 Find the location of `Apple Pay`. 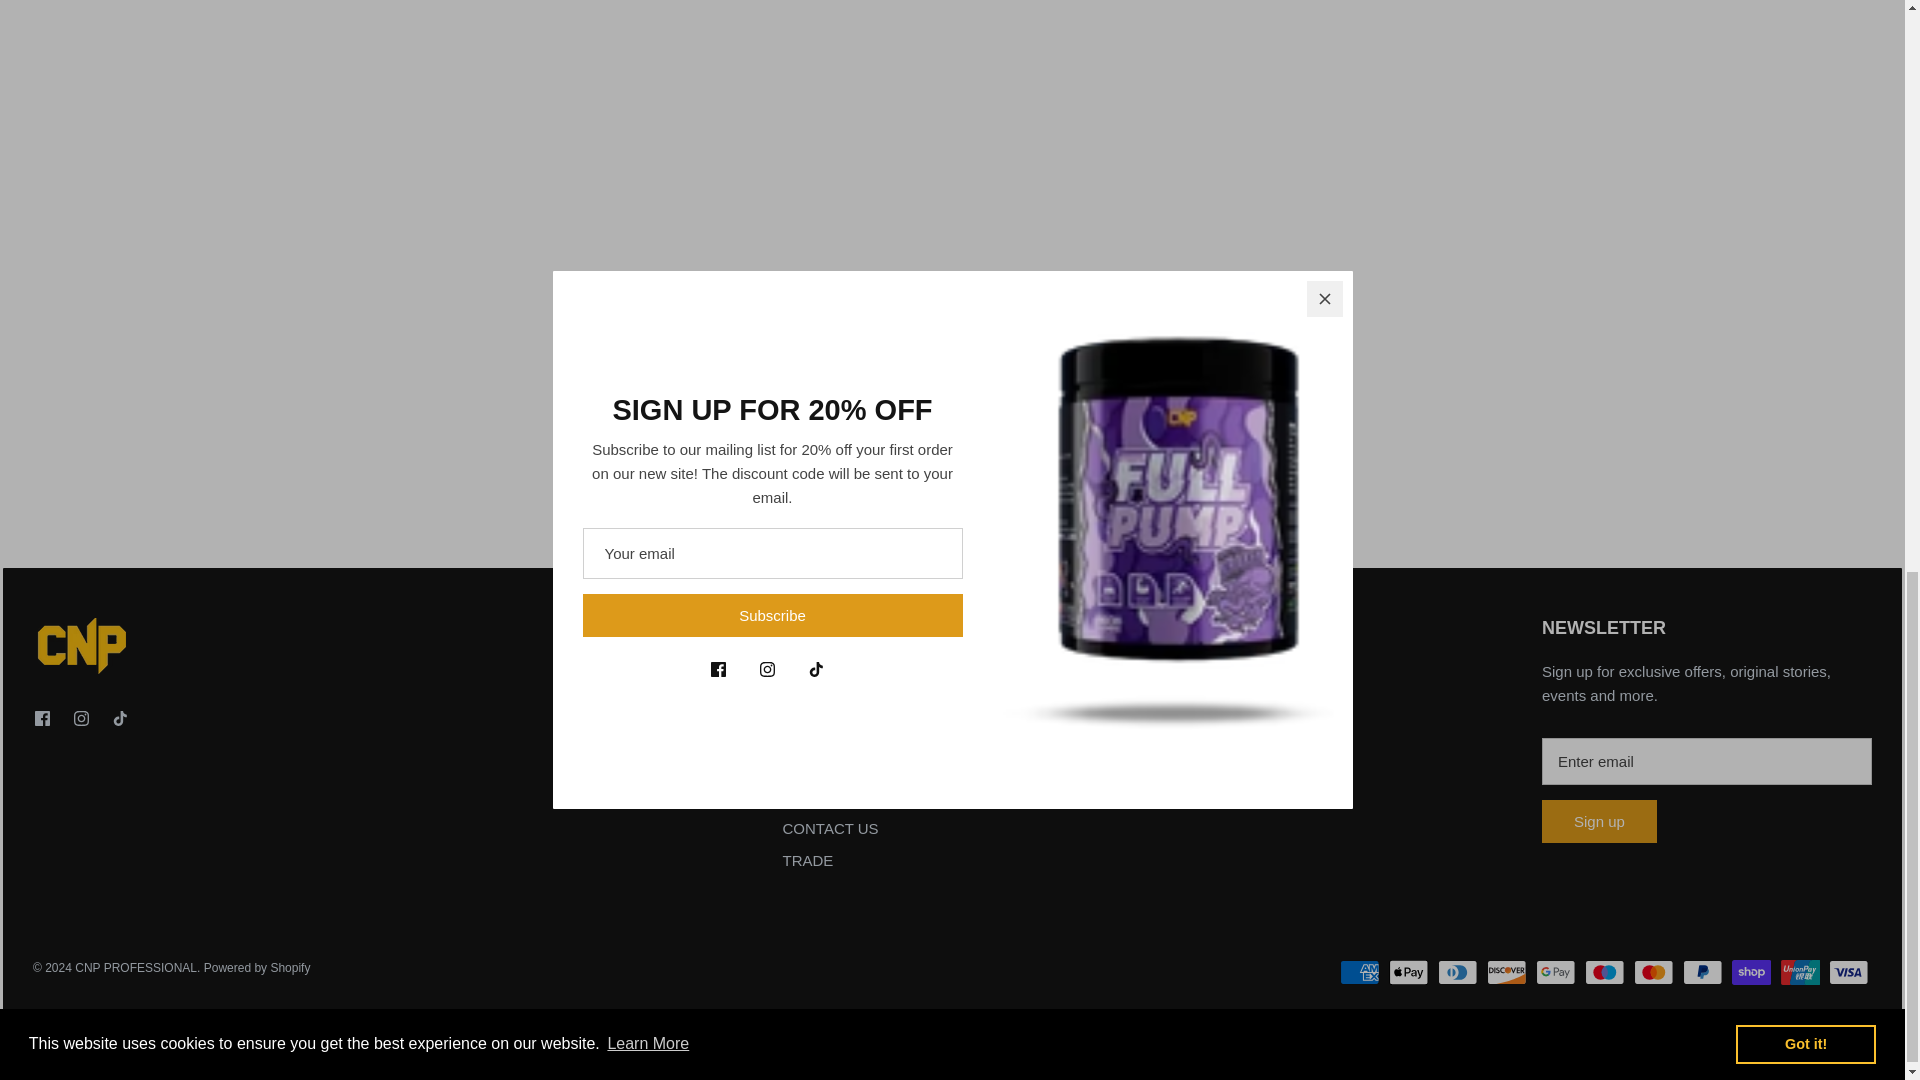

Apple Pay is located at coordinates (1408, 972).